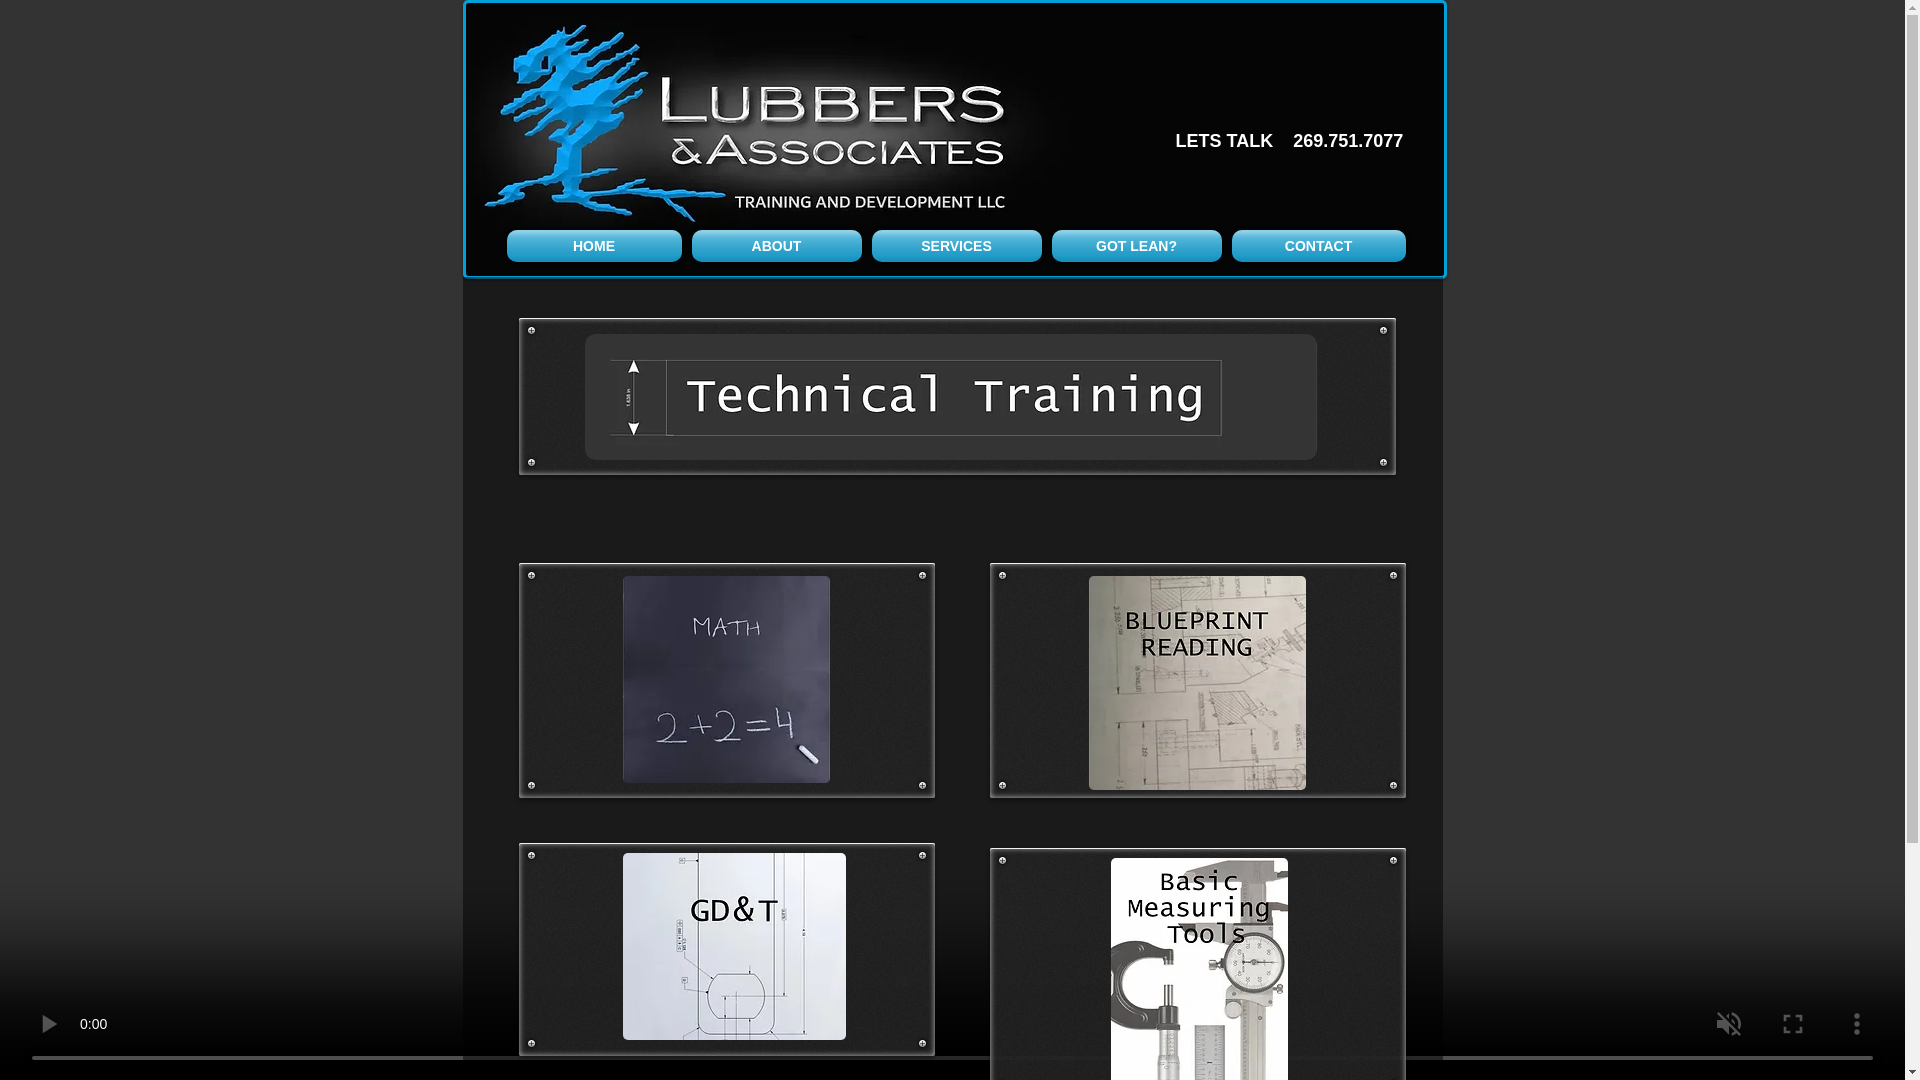 The width and height of the screenshot is (1920, 1080). I want to click on HOME, so click(596, 246).